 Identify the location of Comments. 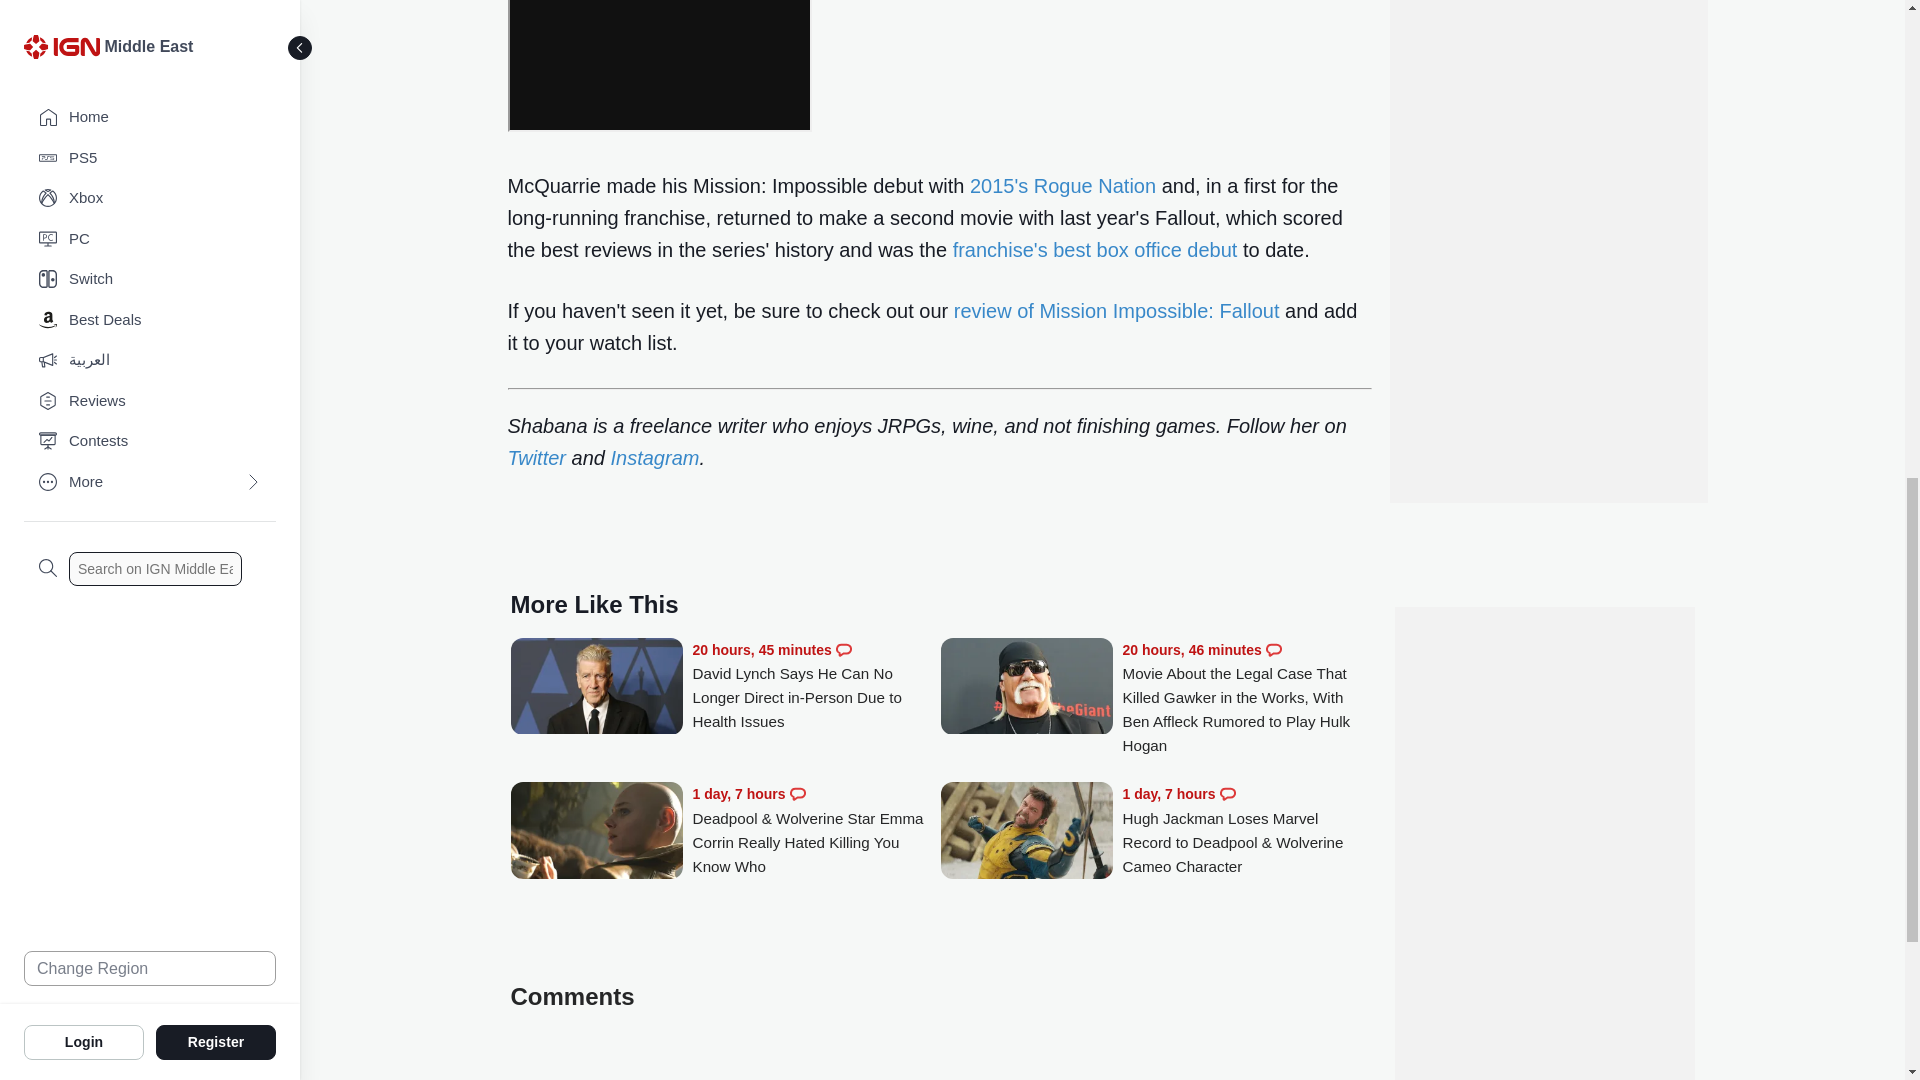
(1228, 794).